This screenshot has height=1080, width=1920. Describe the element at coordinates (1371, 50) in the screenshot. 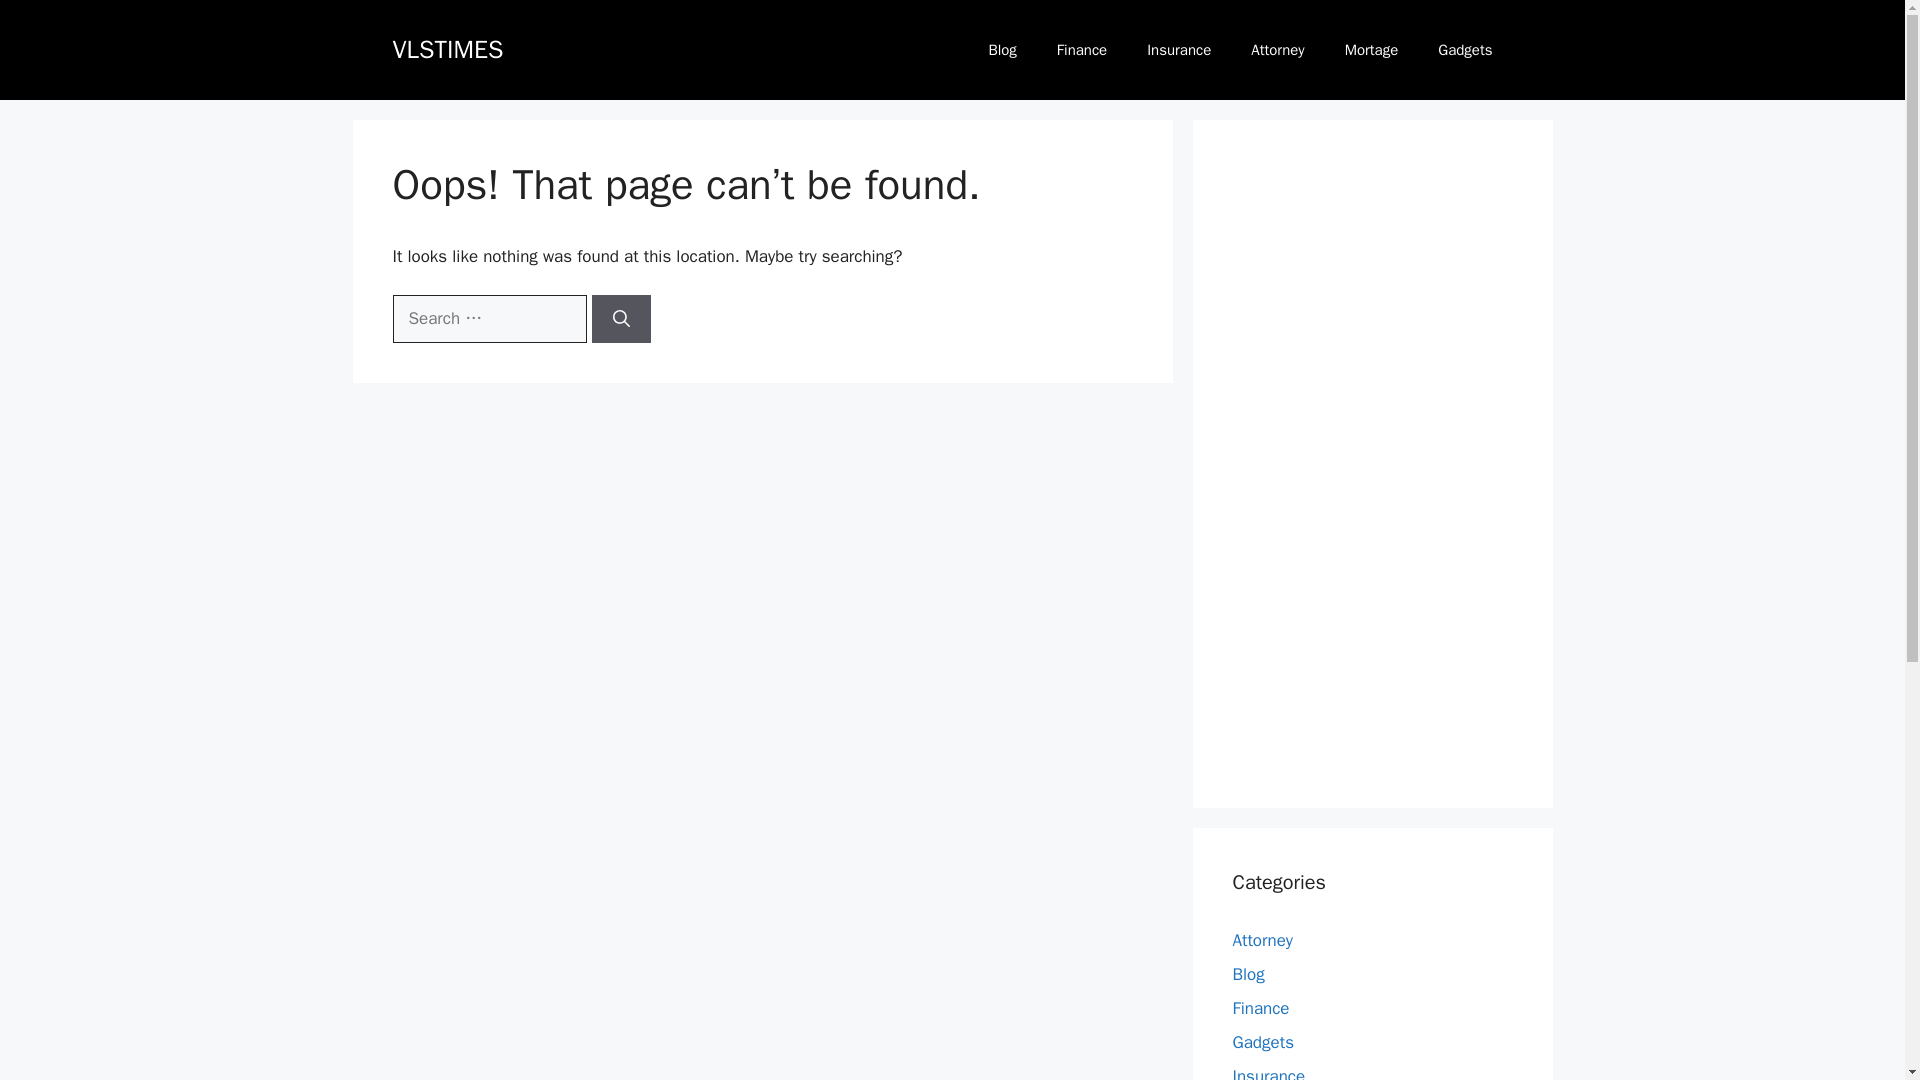

I see `Mortage` at that location.